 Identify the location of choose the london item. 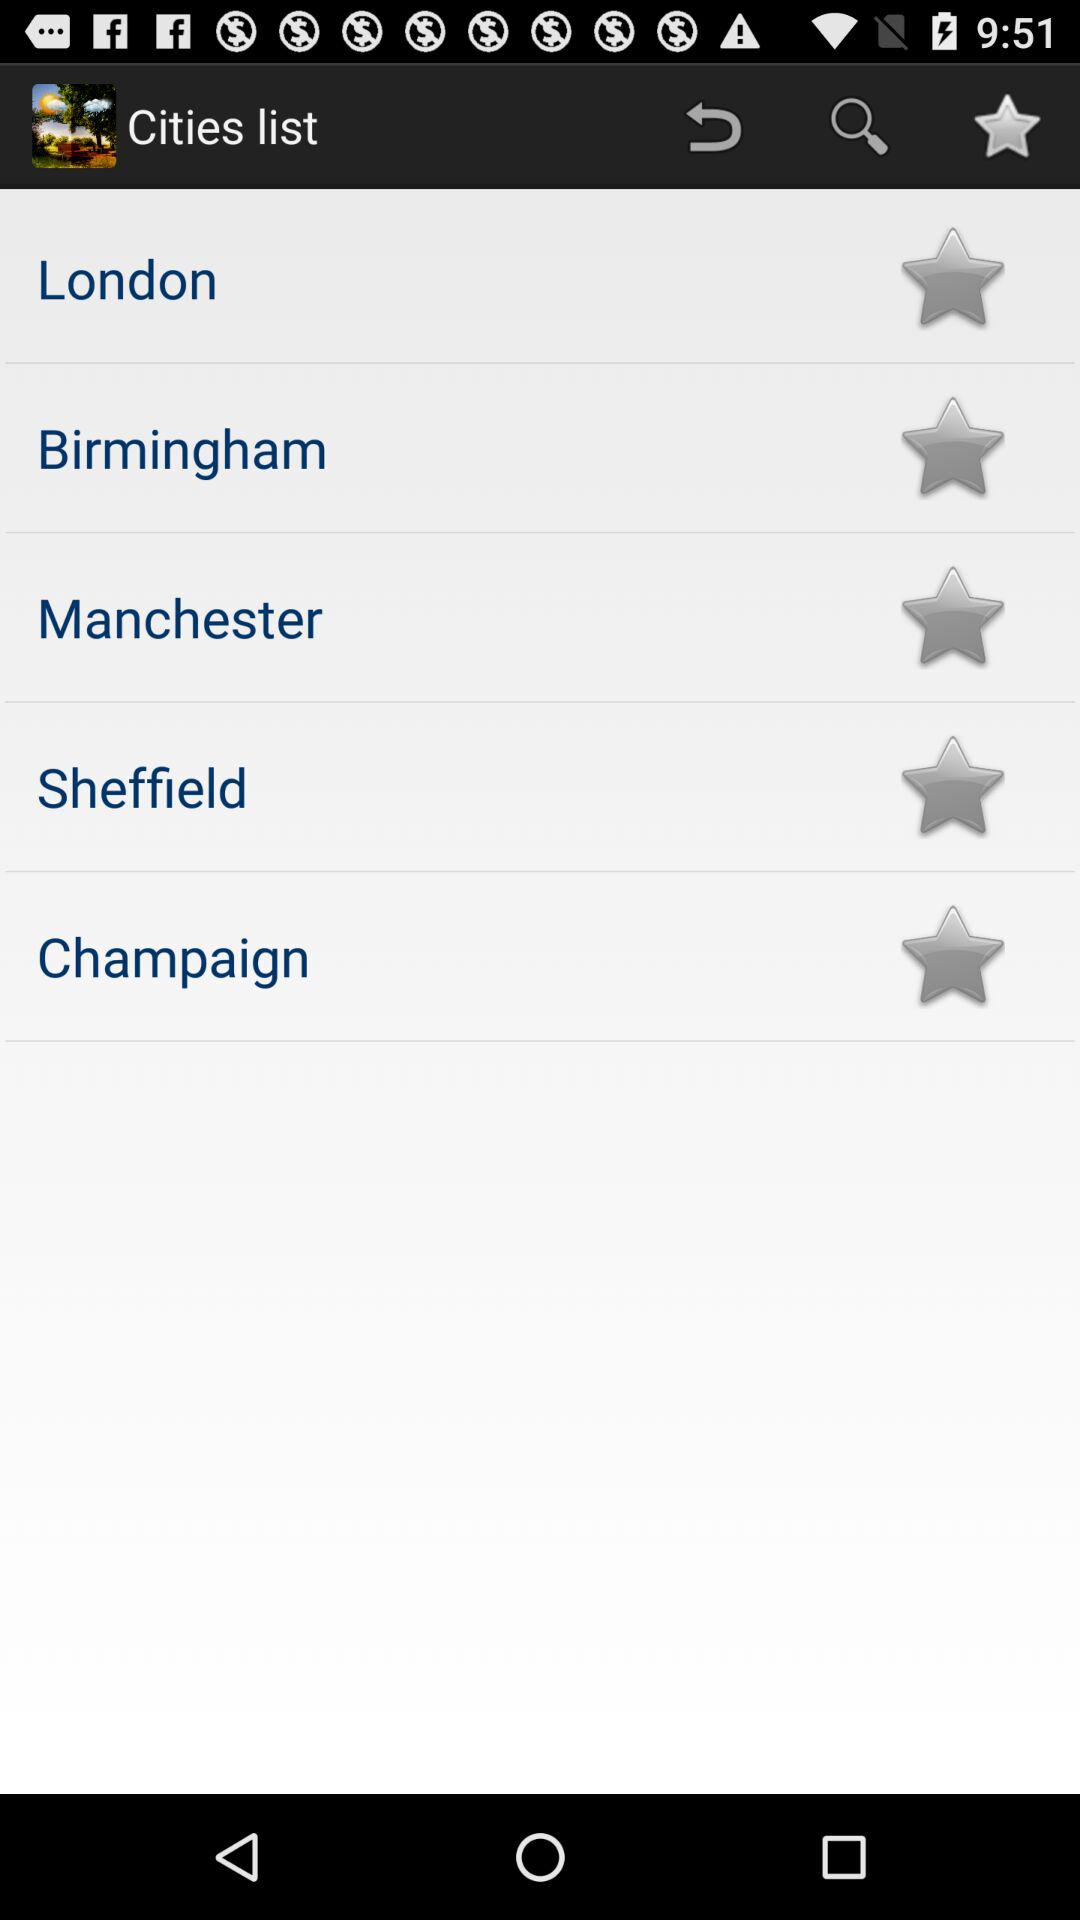
(448, 278).